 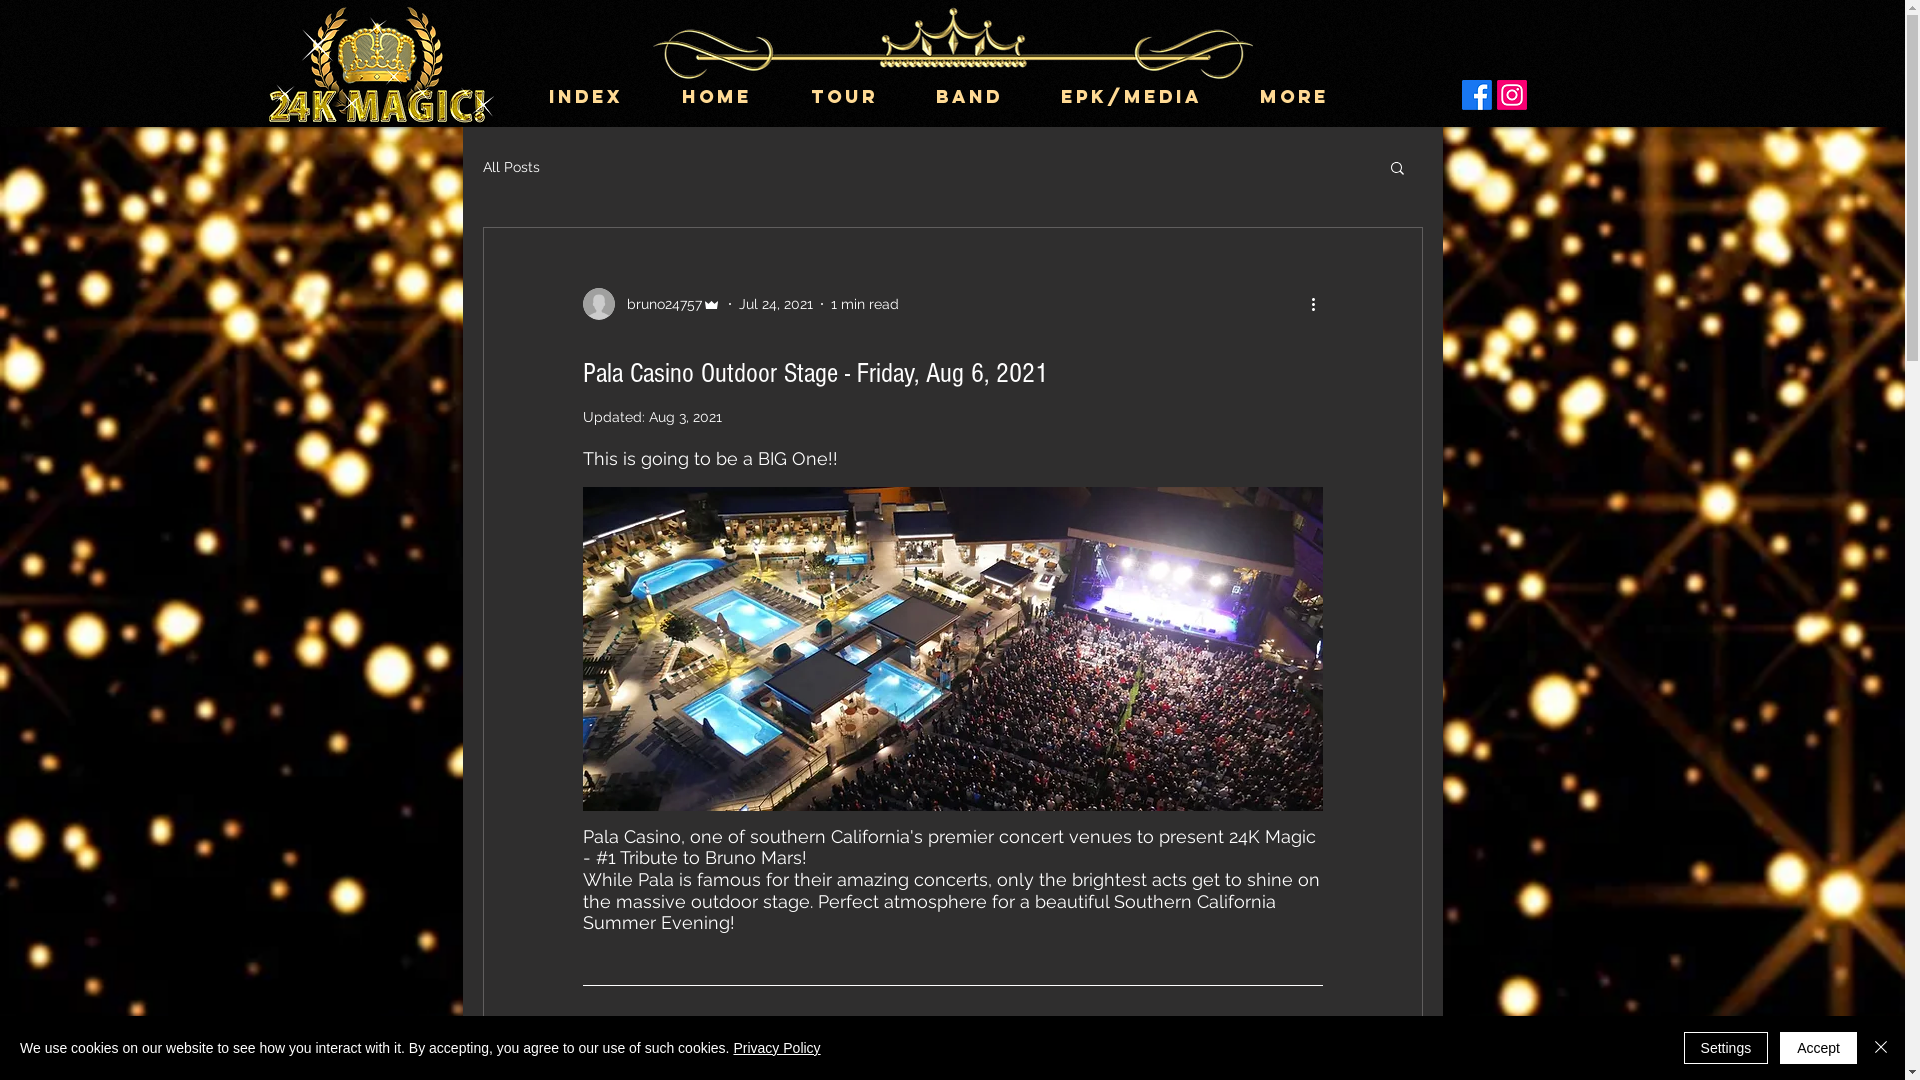 What do you see at coordinates (510, 167) in the screenshot?
I see `All Posts` at bounding box center [510, 167].